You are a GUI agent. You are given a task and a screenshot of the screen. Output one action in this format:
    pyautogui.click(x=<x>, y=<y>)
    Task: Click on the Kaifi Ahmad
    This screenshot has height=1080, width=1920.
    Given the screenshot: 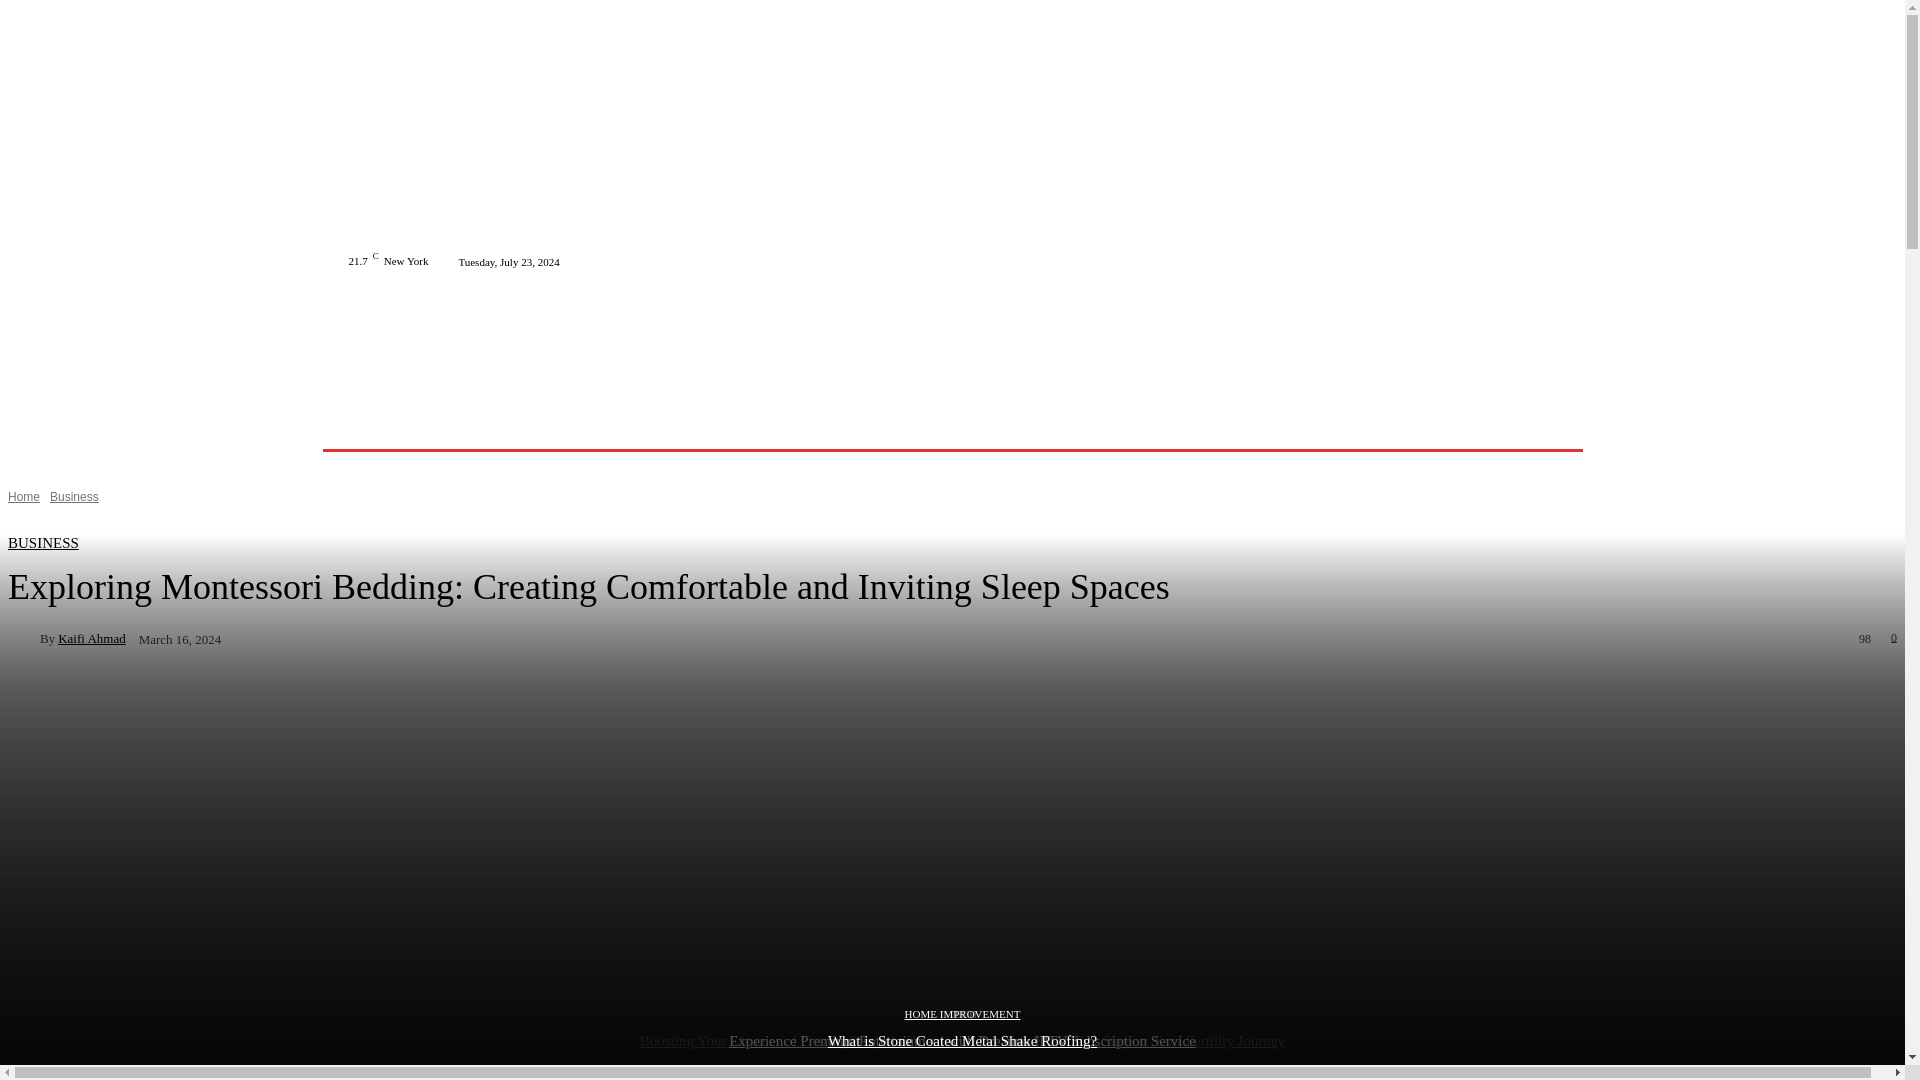 What is the action you would take?
    pyautogui.click(x=24, y=638)
    